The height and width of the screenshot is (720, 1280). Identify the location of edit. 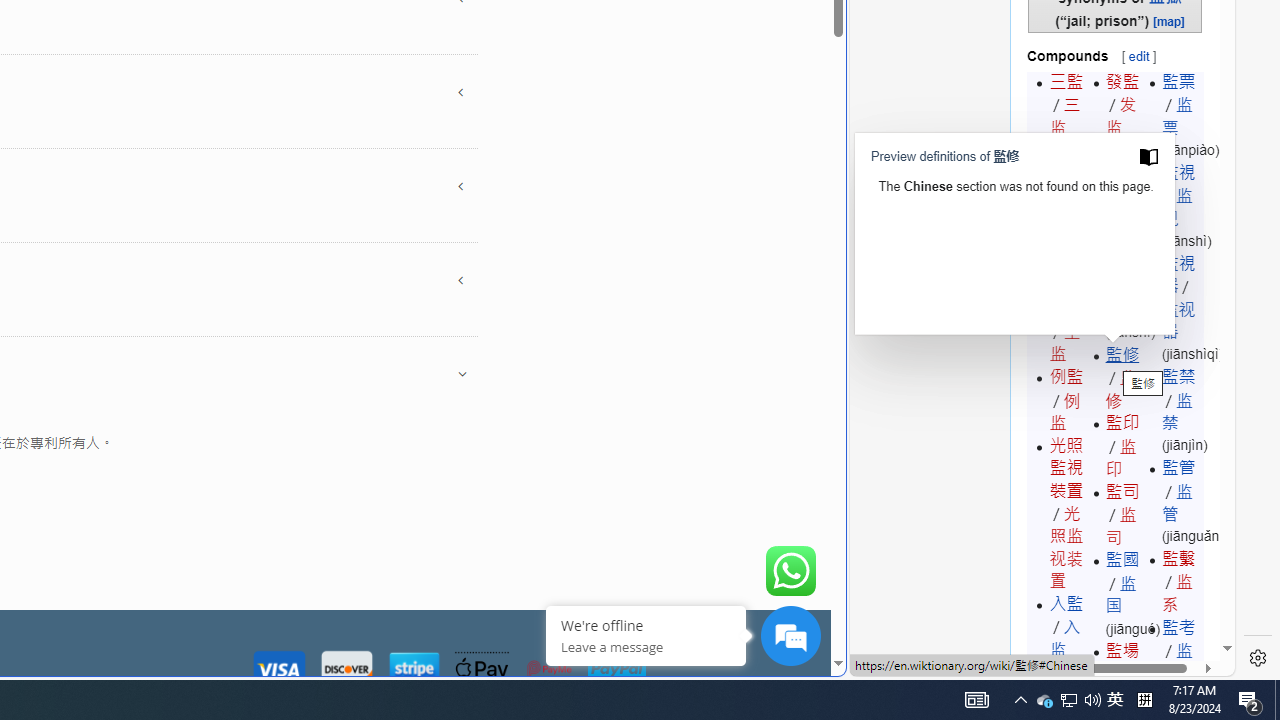
(1138, 56).